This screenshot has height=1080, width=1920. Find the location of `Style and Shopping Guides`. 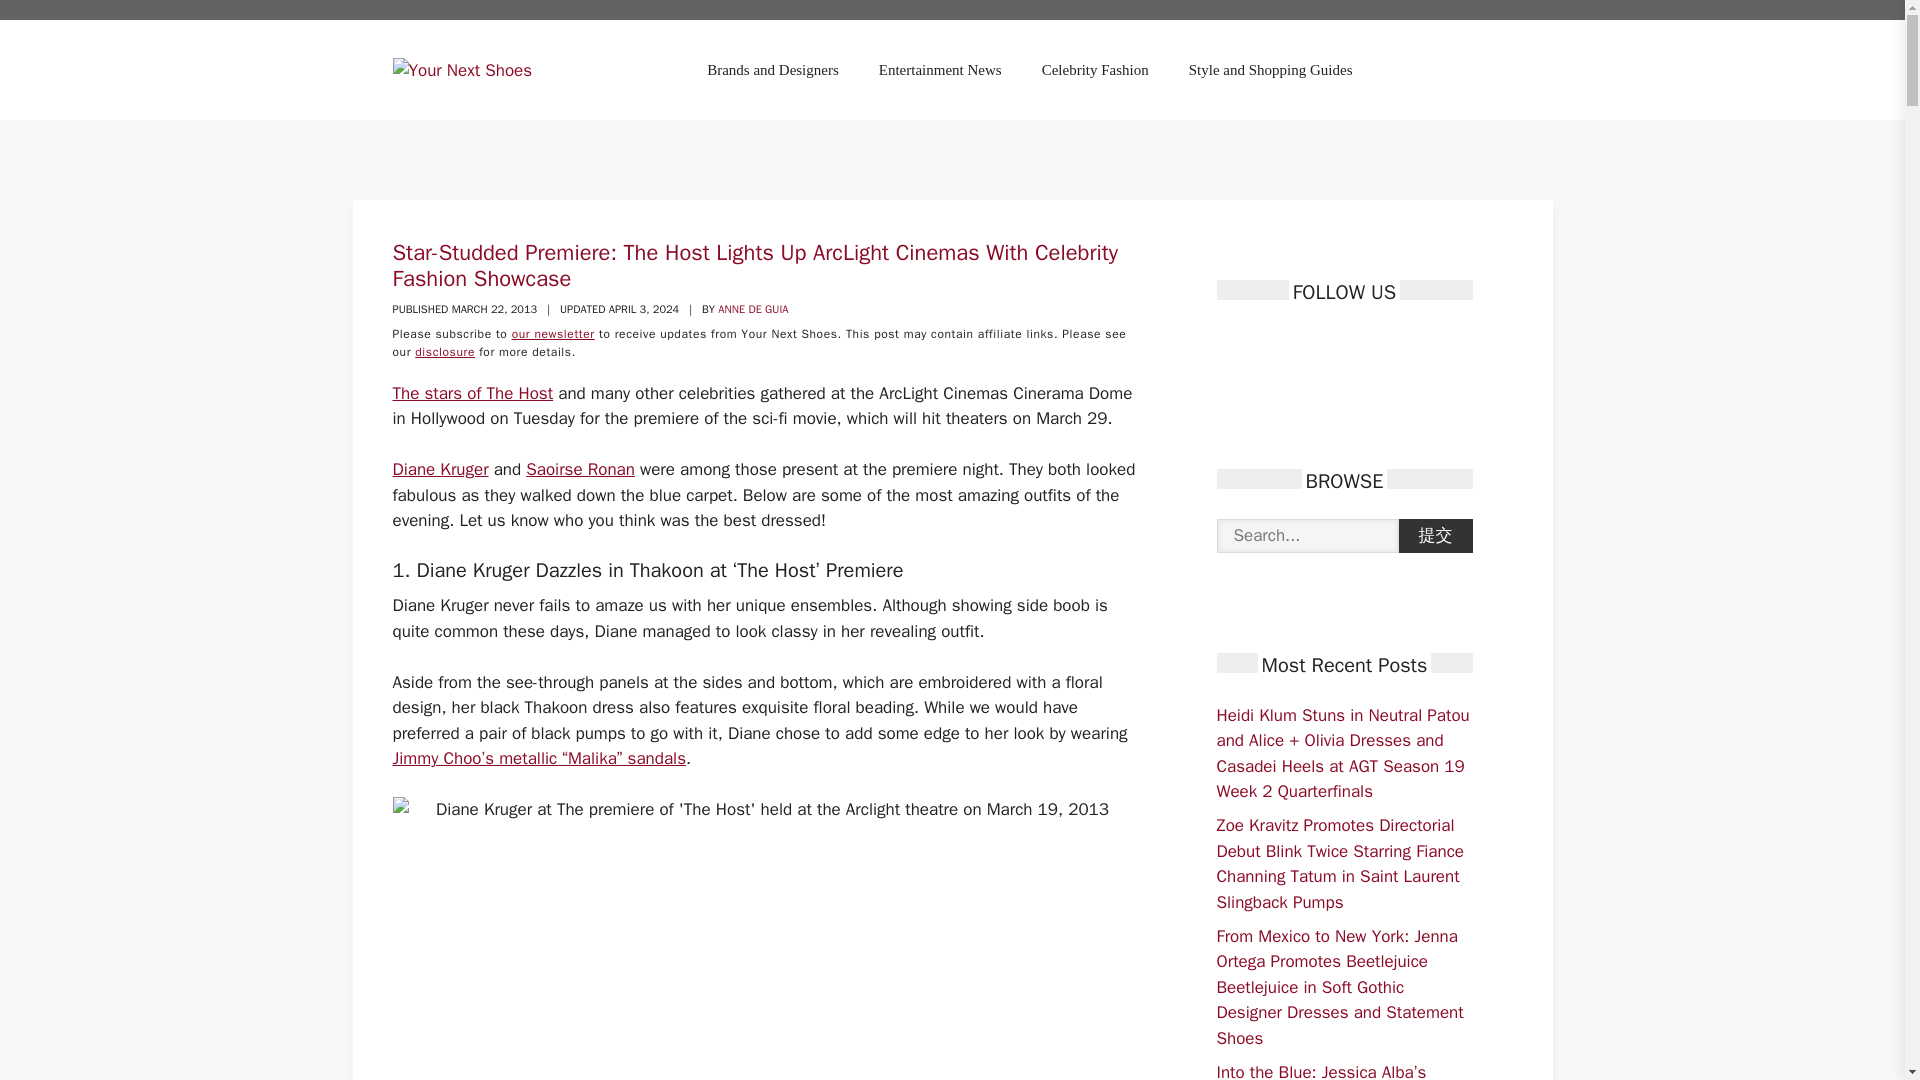

Style and Shopping Guides is located at coordinates (1270, 70).